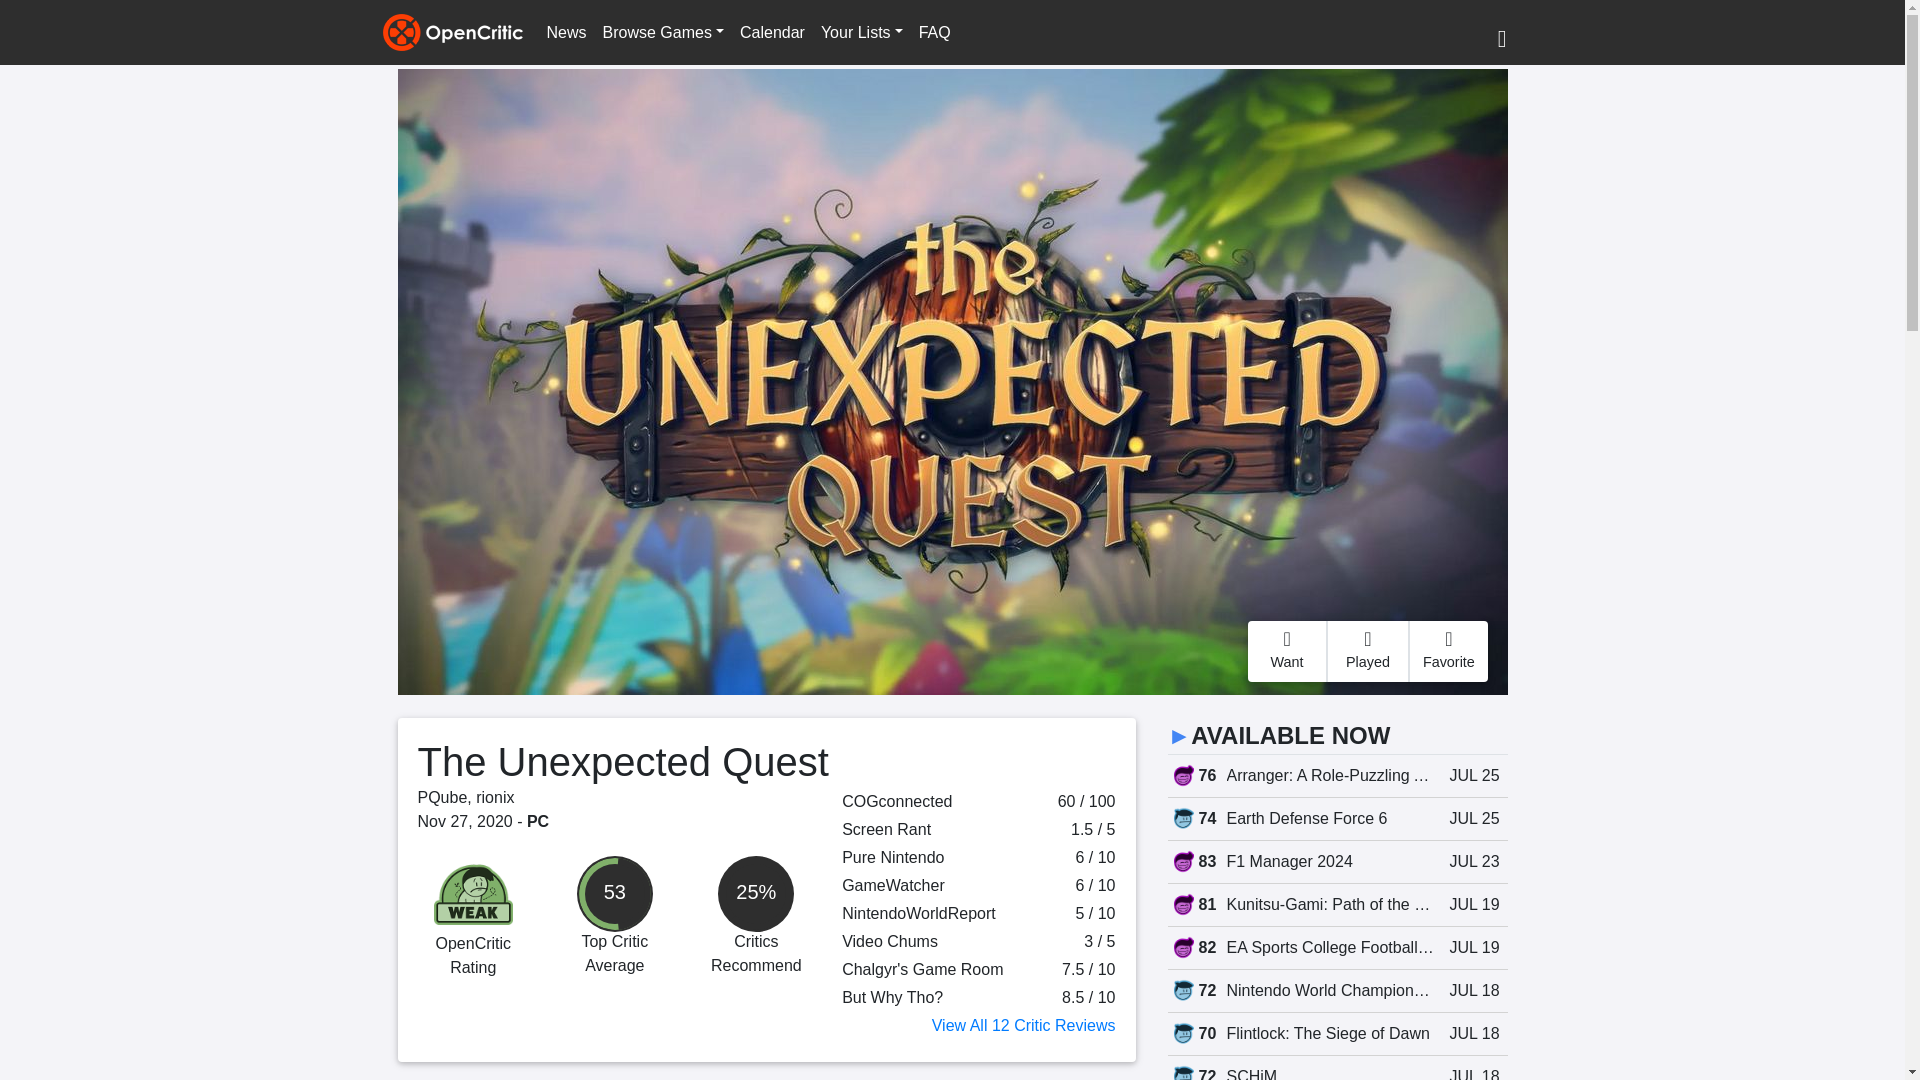  Describe the element at coordinates (934, 31) in the screenshot. I see `FAQ` at that location.